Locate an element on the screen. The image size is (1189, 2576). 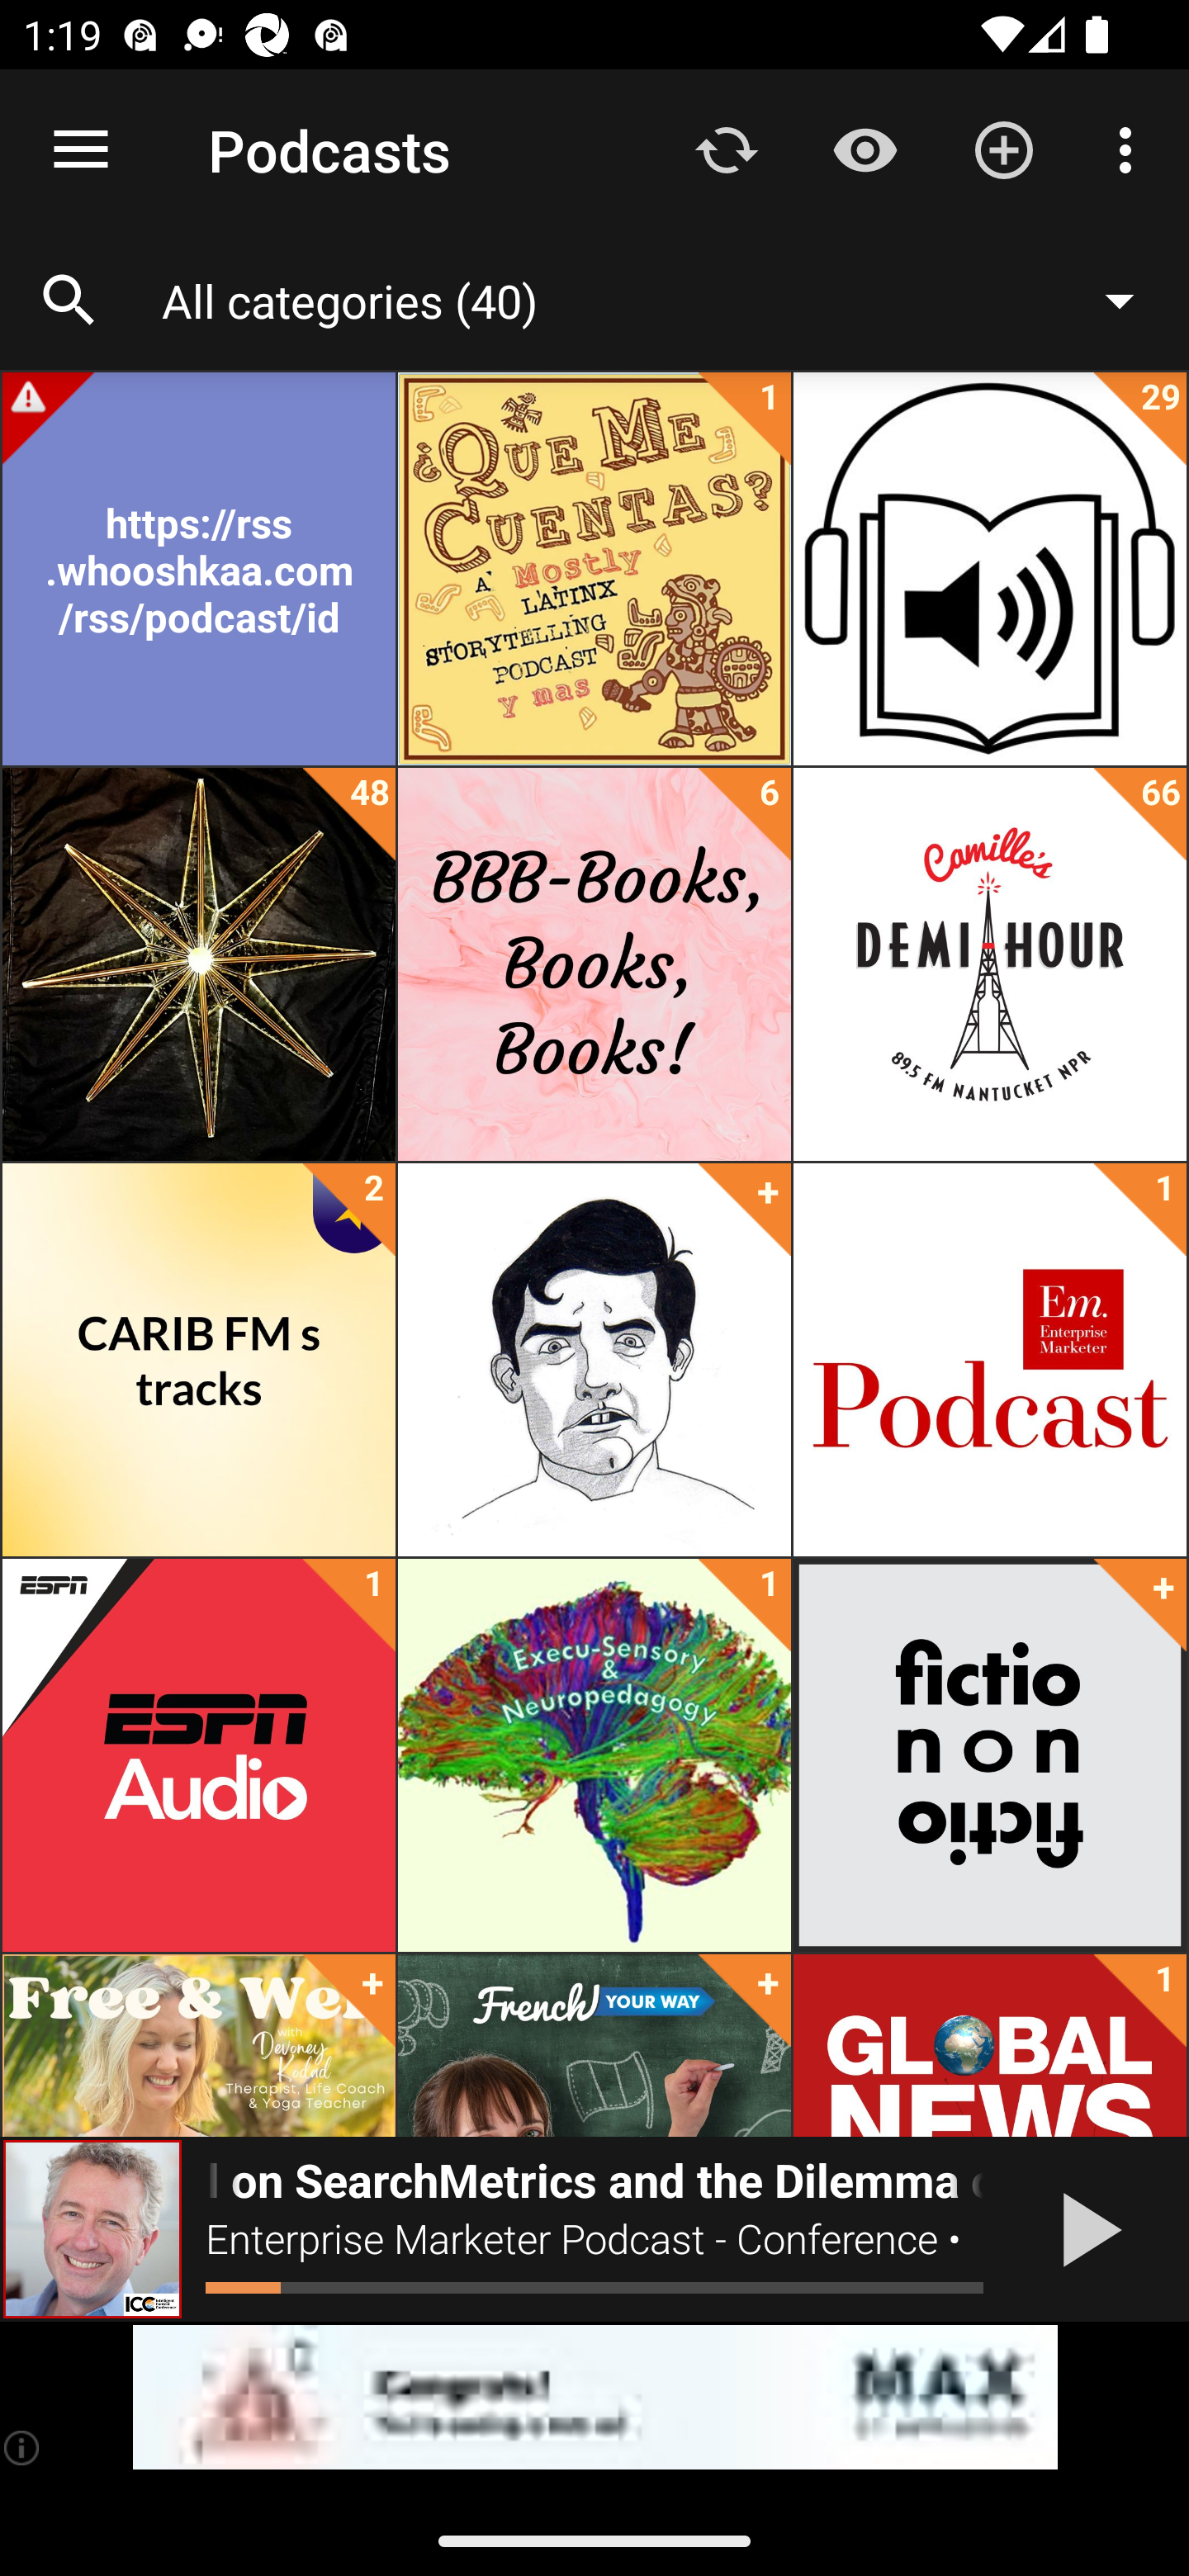
BBB-Books, Books, Books! 6 is located at coordinates (594, 964).